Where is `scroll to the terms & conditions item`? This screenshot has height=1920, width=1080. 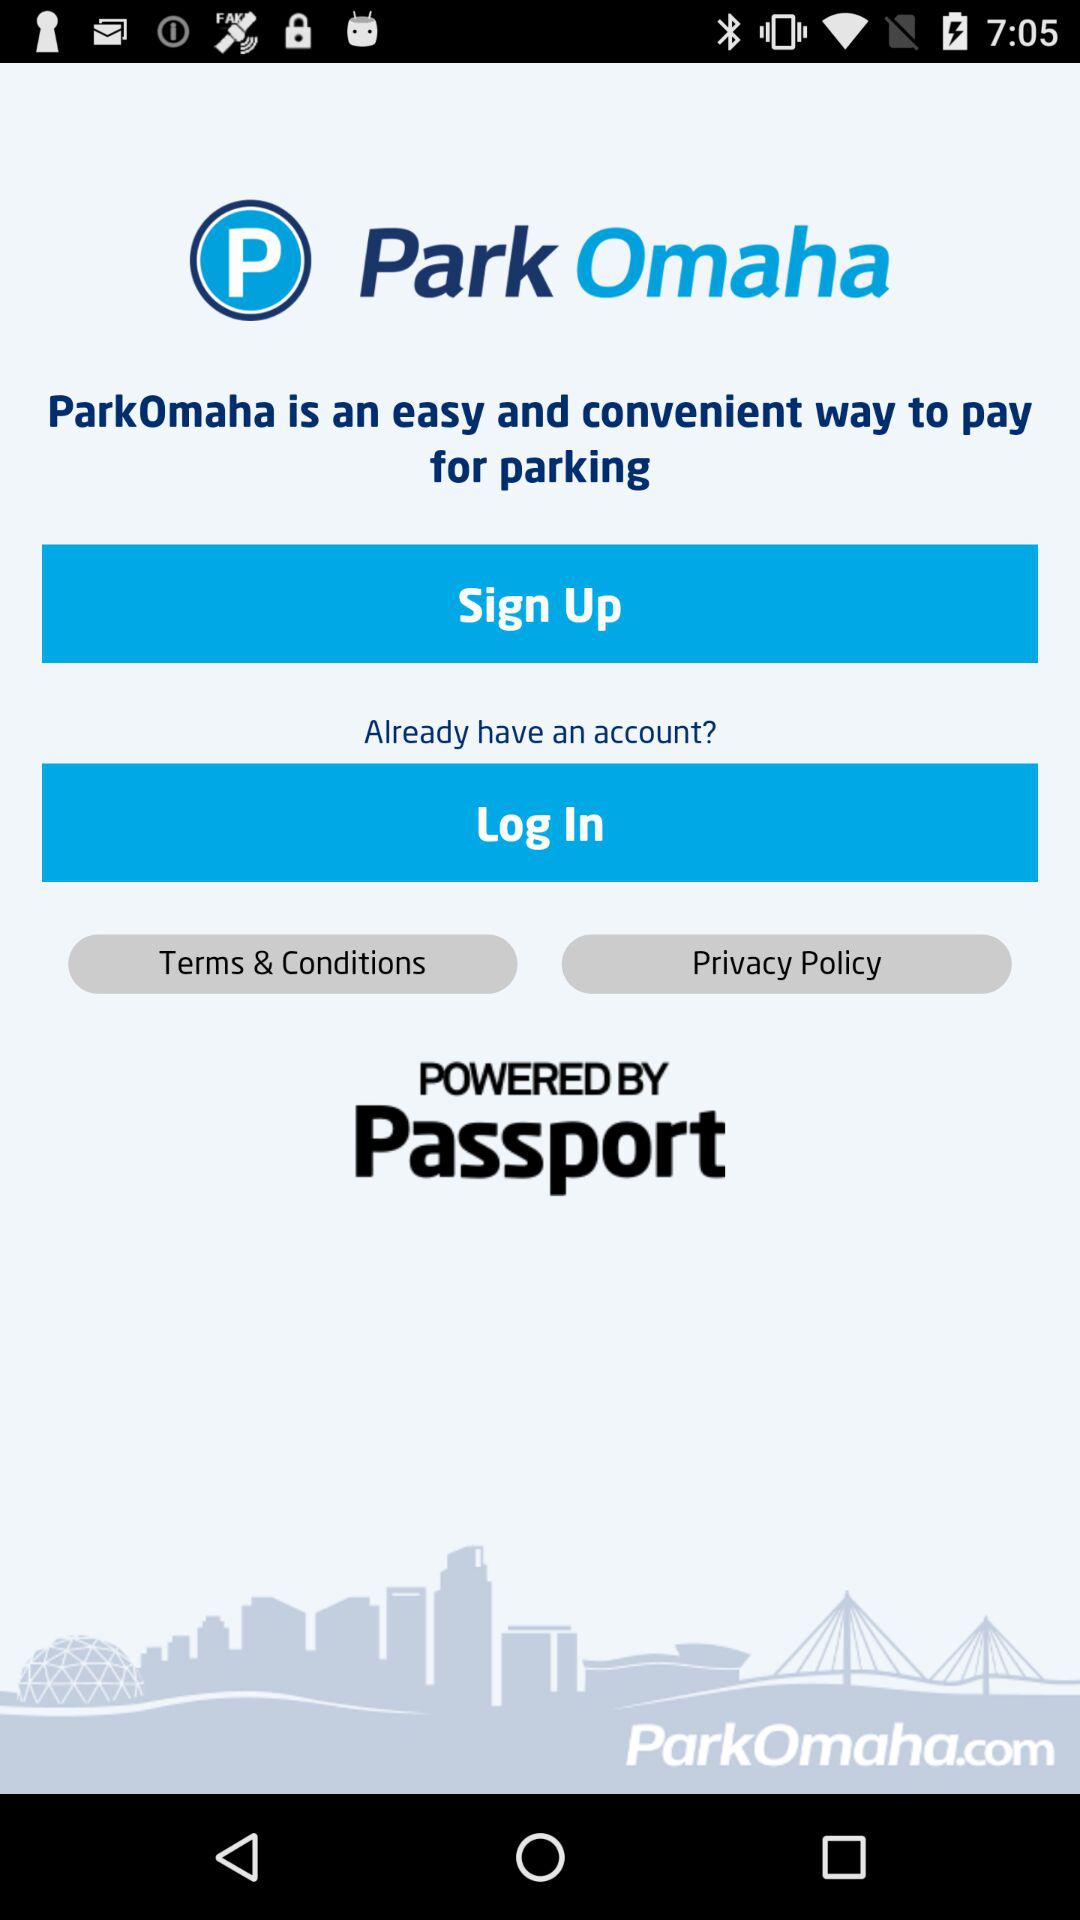
scroll to the terms & conditions item is located at coordinates (292, 964).